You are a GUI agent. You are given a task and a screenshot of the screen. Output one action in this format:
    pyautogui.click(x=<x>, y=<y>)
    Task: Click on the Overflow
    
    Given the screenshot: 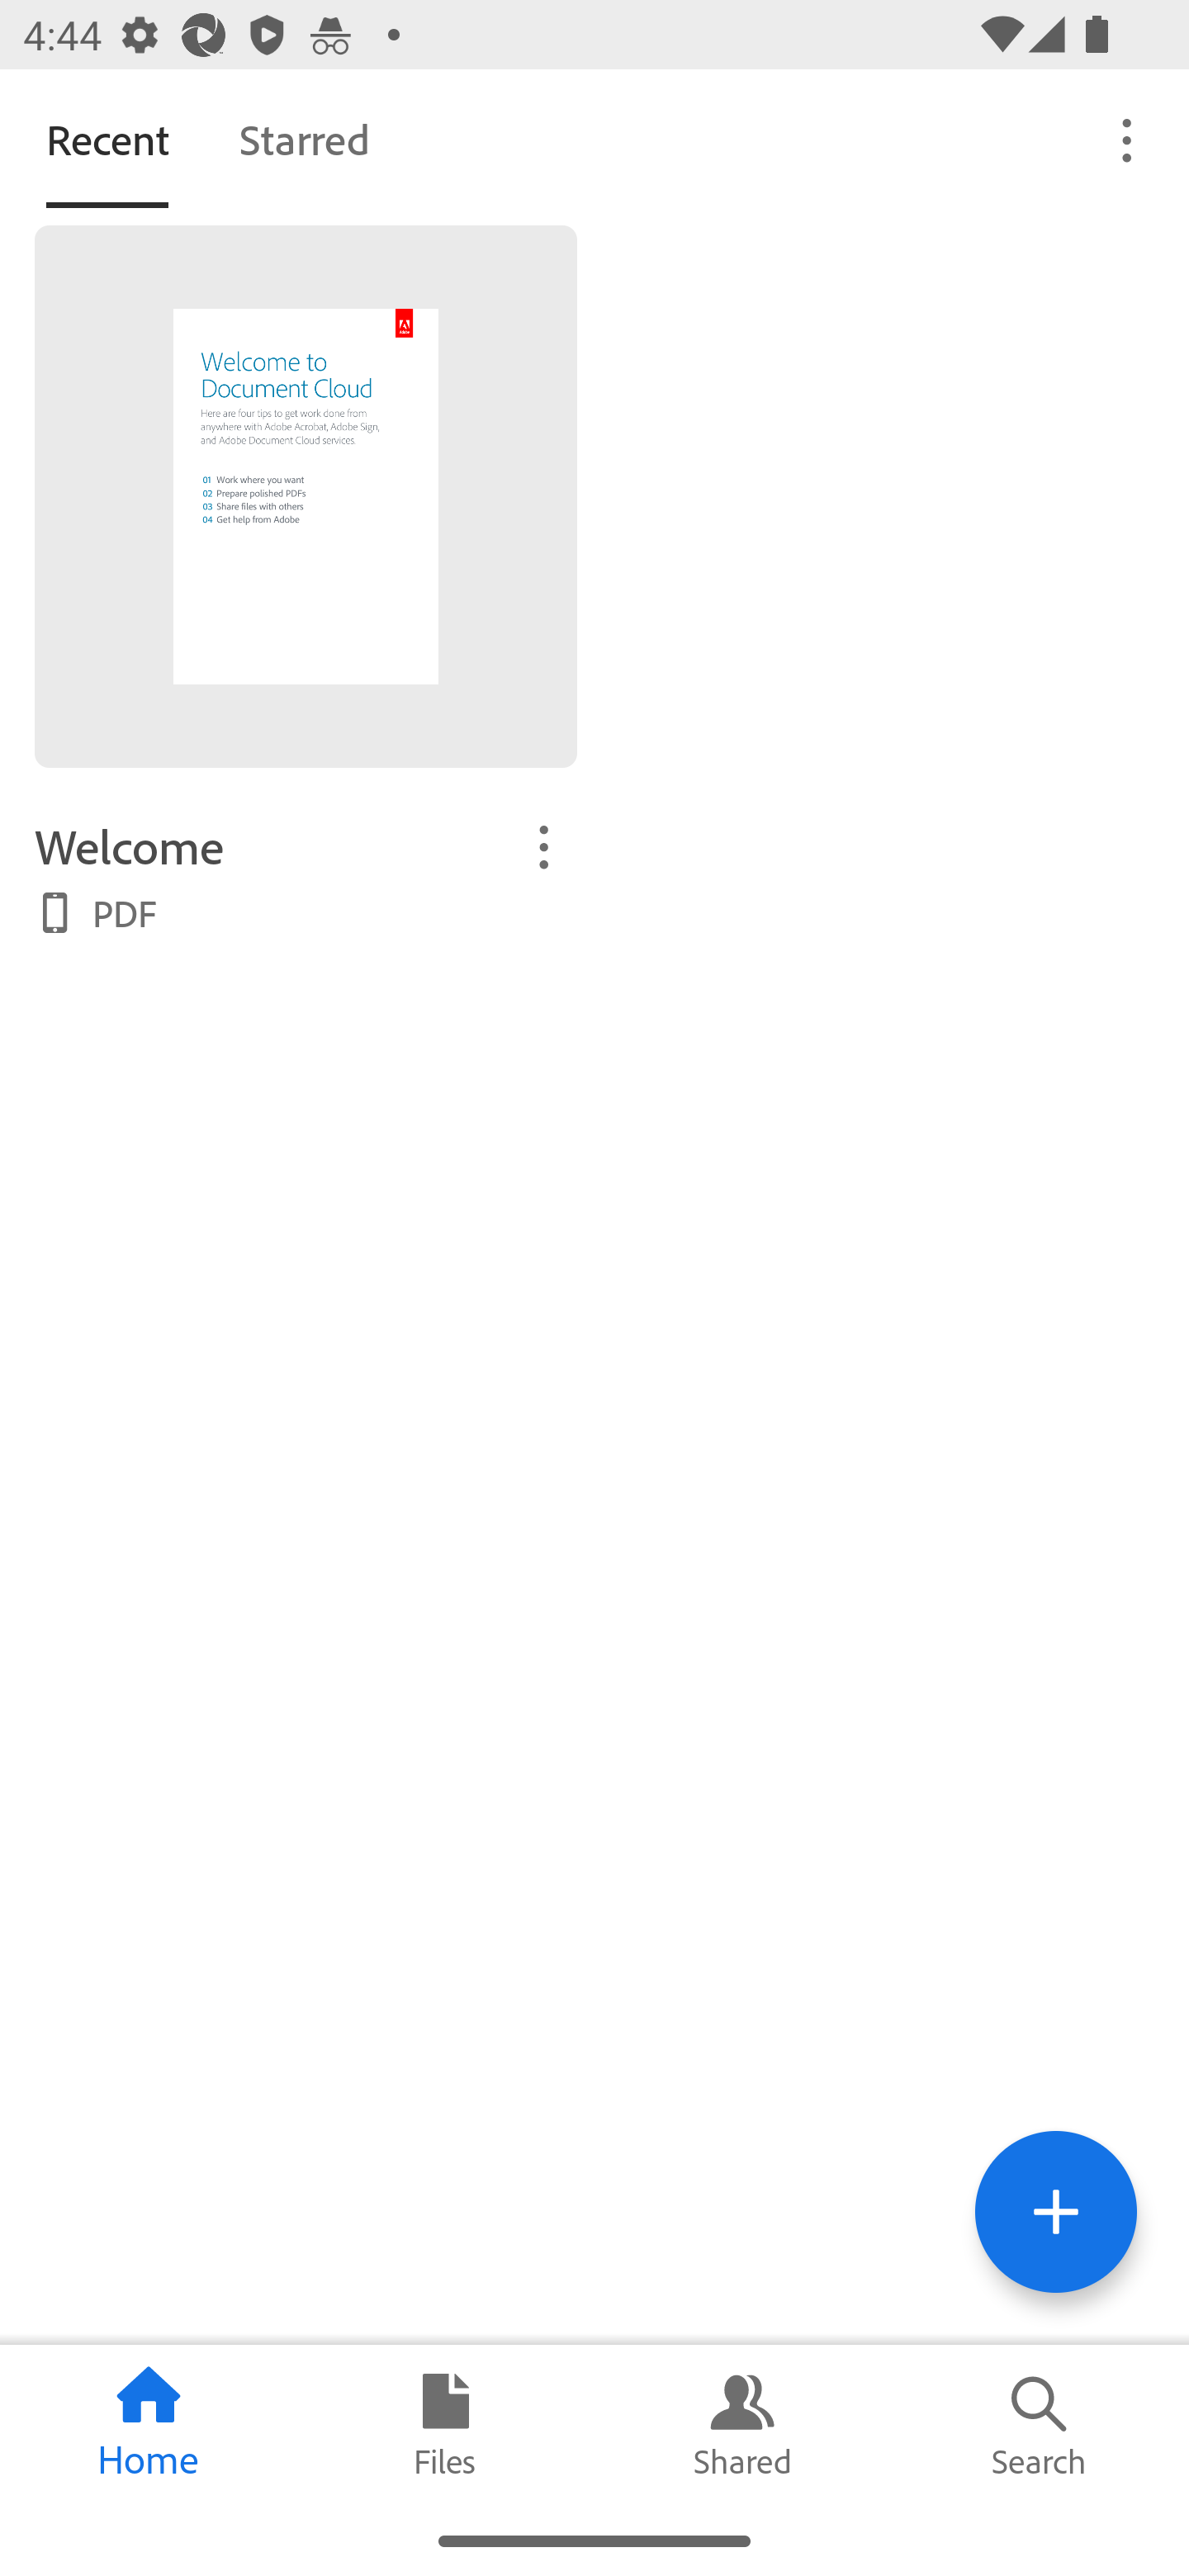 What is the action you would take?
    pyautogui.click(x=1128, y=139)
    